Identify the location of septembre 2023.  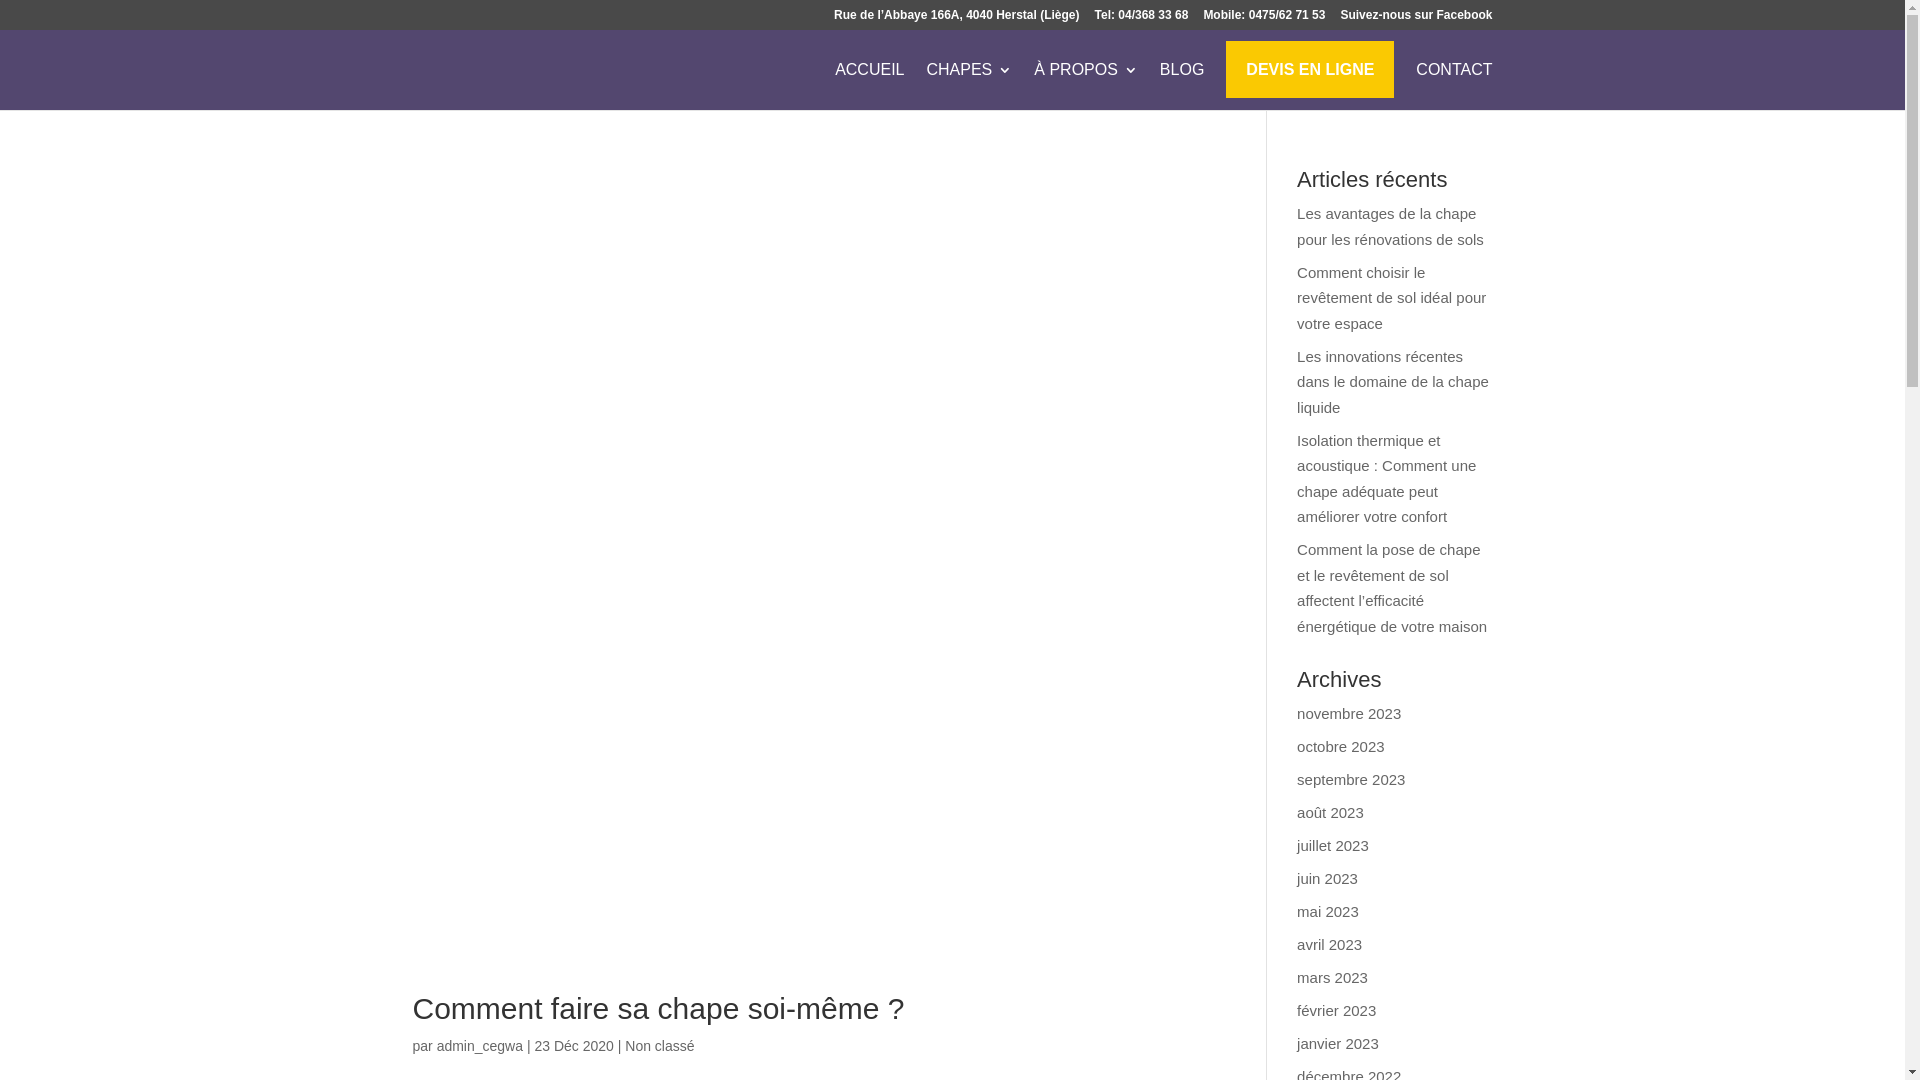
(1351, 780).